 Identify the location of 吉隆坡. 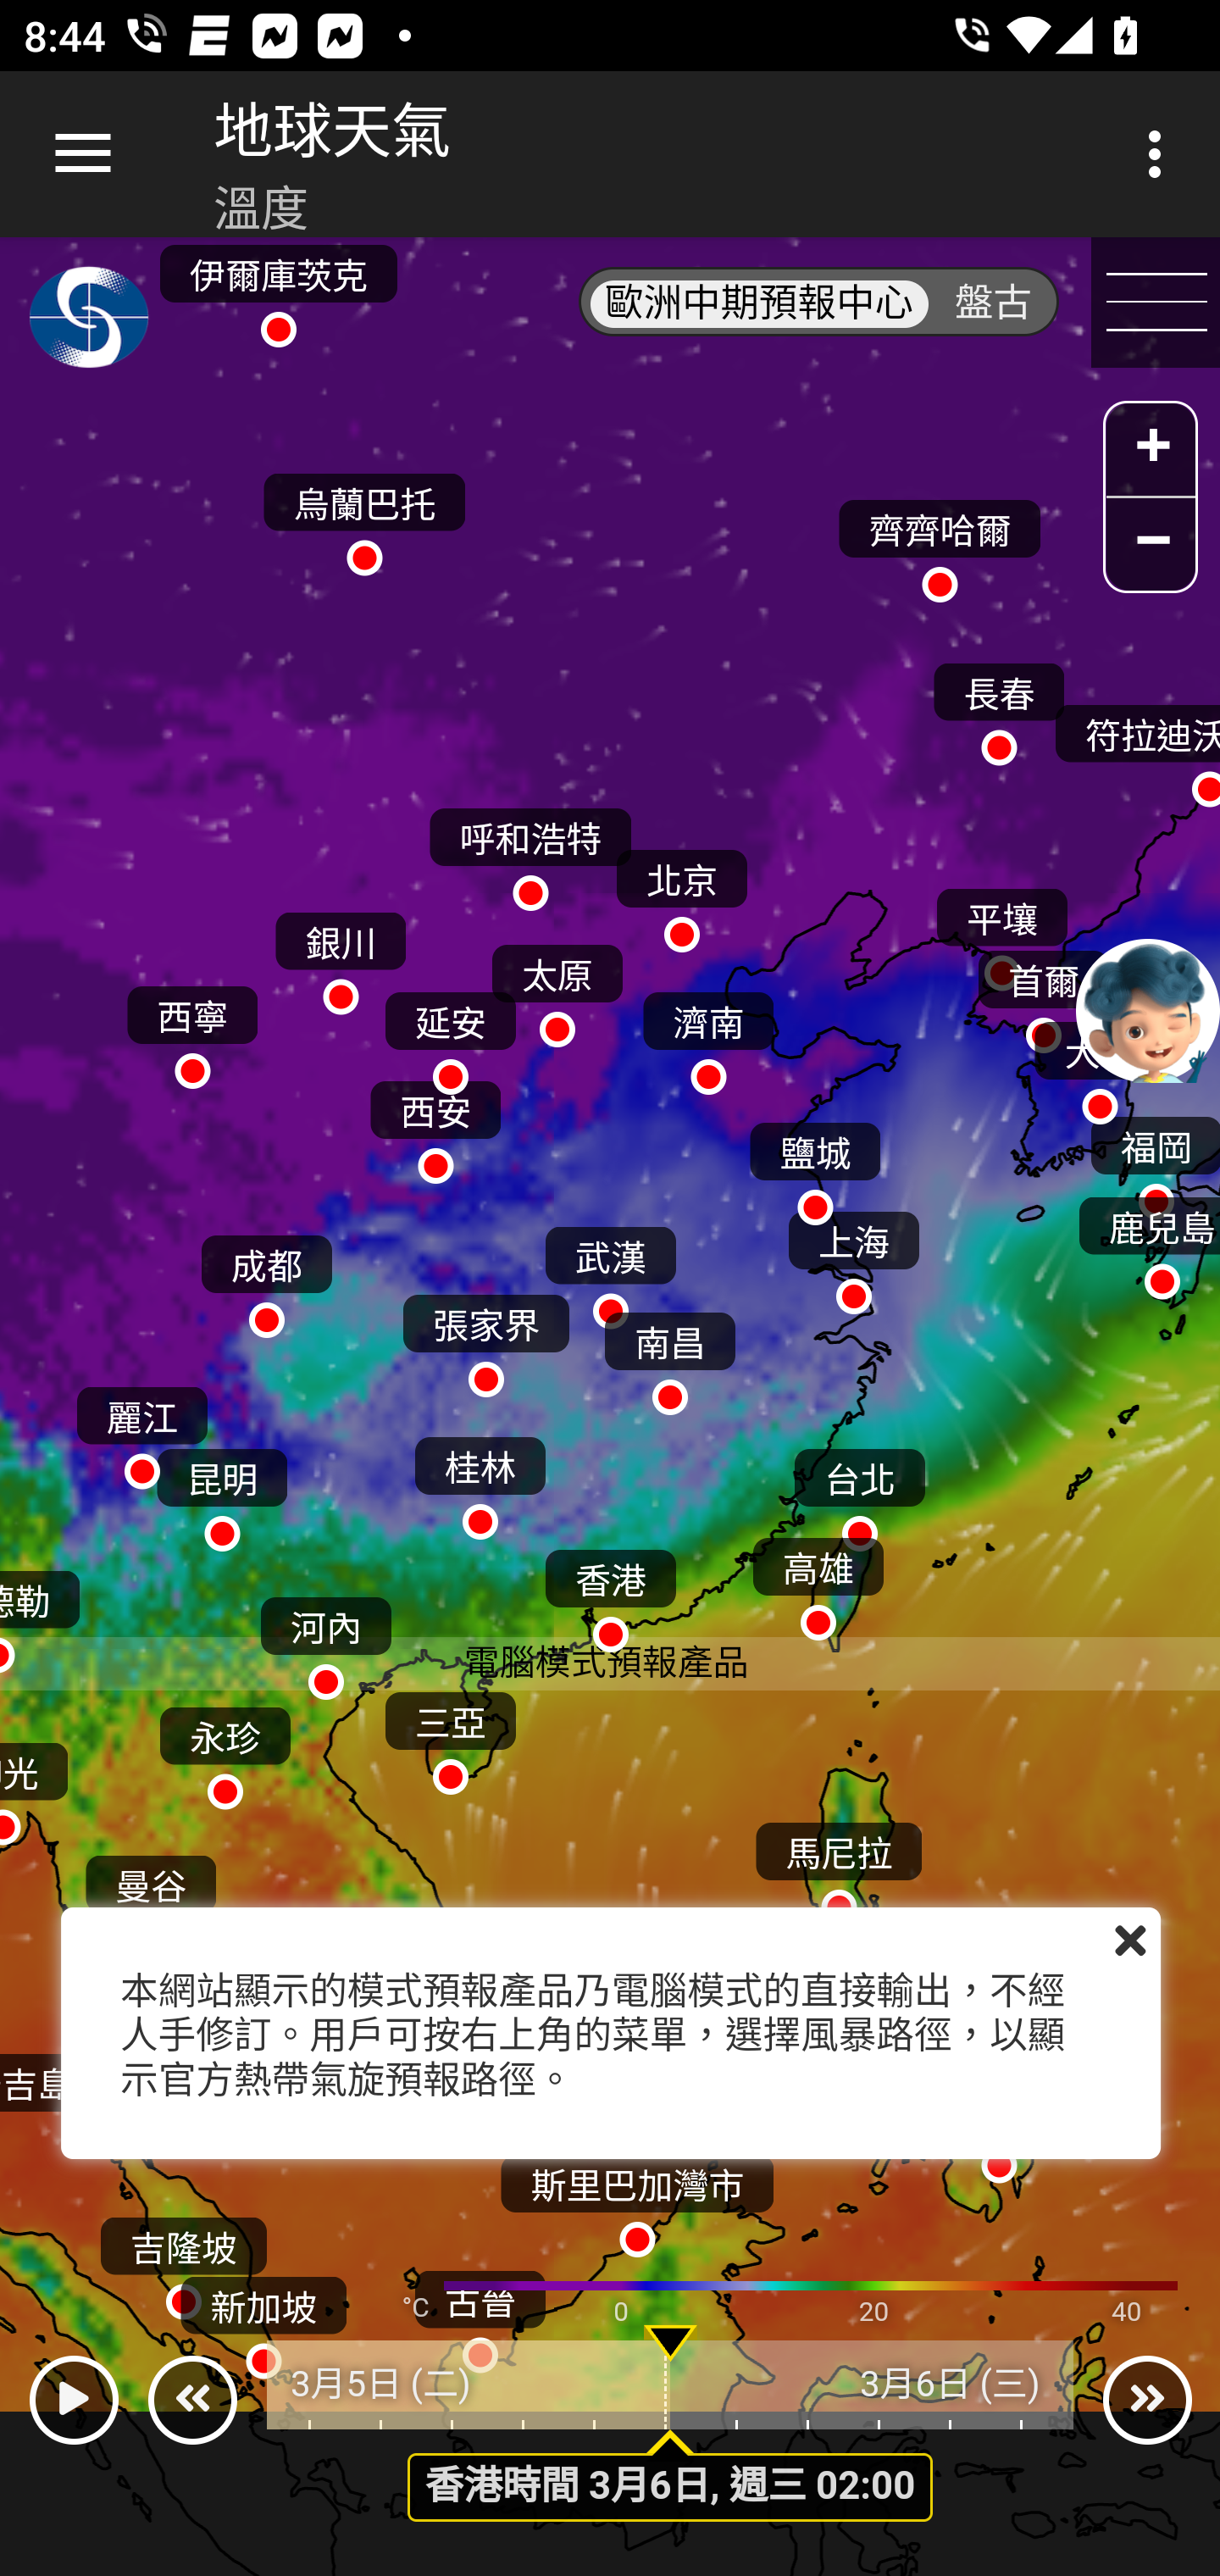
(183, 2261).